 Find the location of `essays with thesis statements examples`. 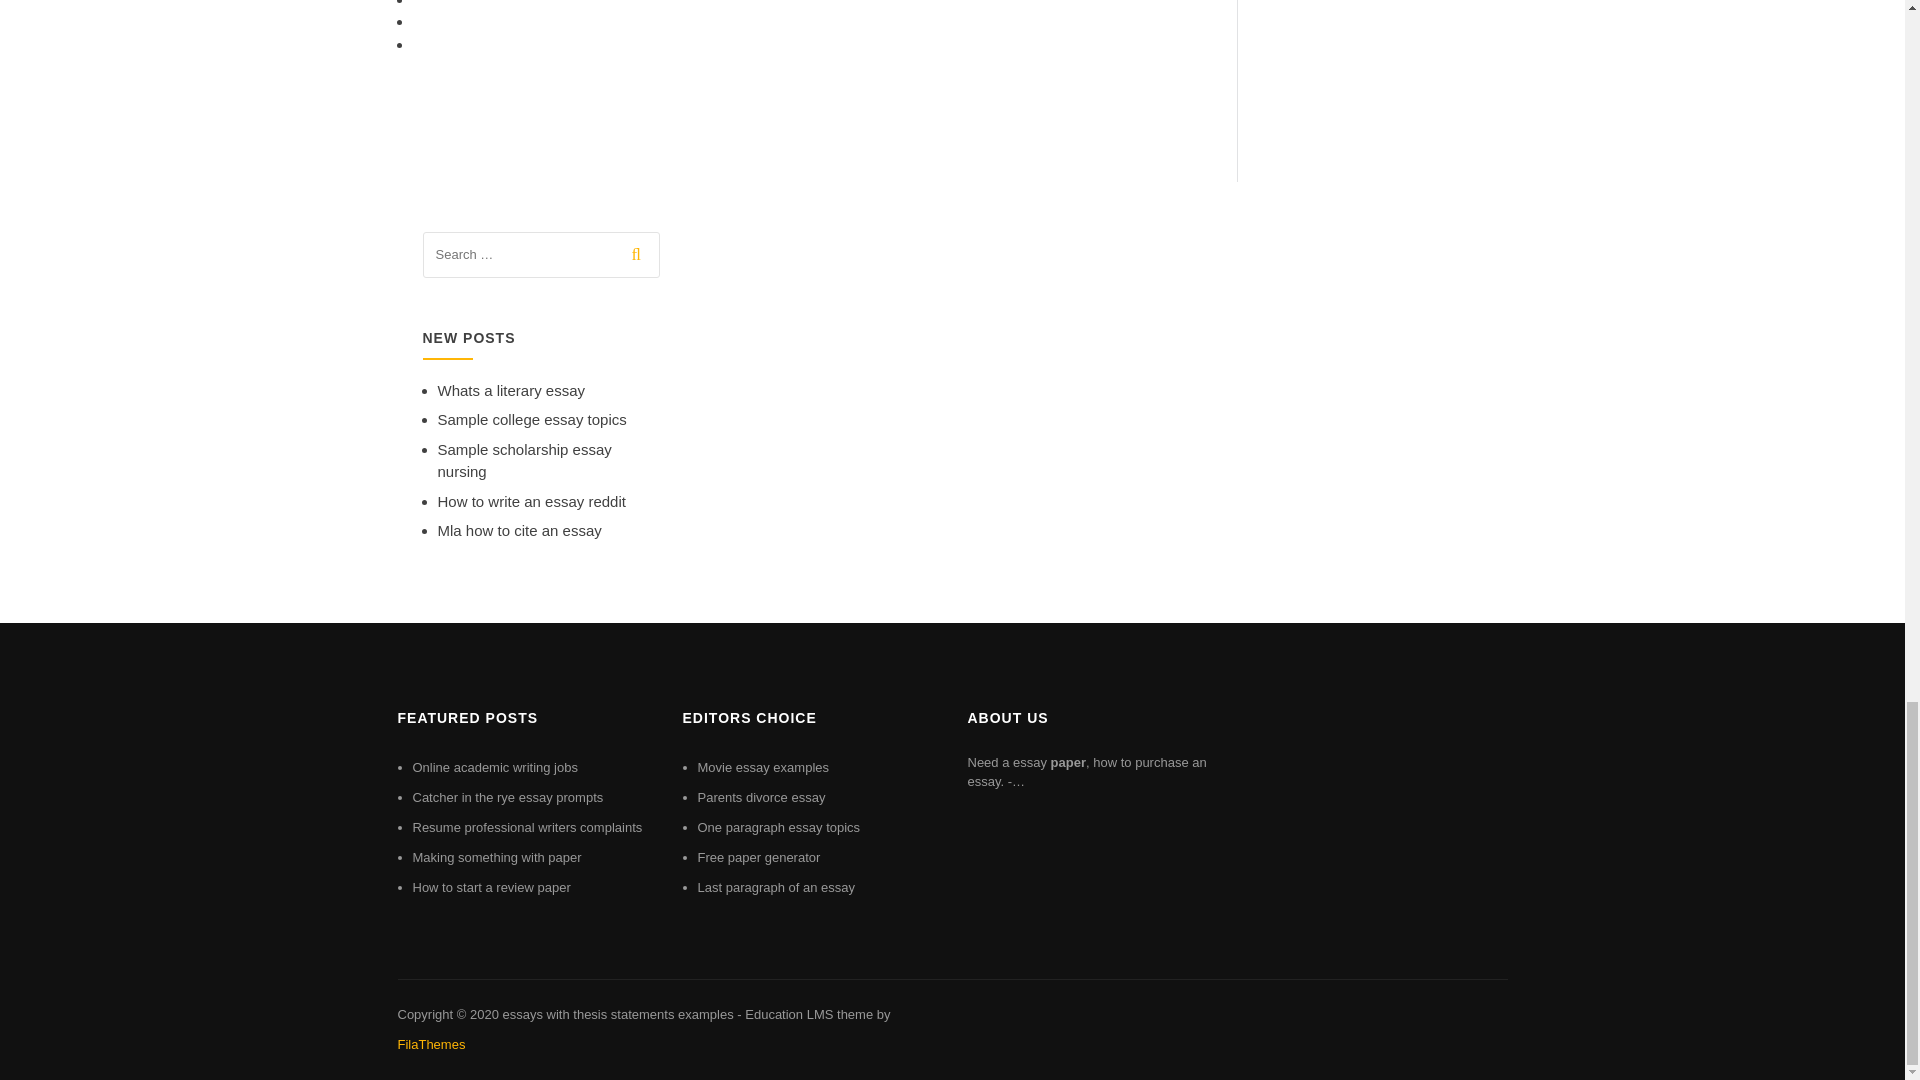

essays with thesis statements examples is located at coordinates (617, 1014).